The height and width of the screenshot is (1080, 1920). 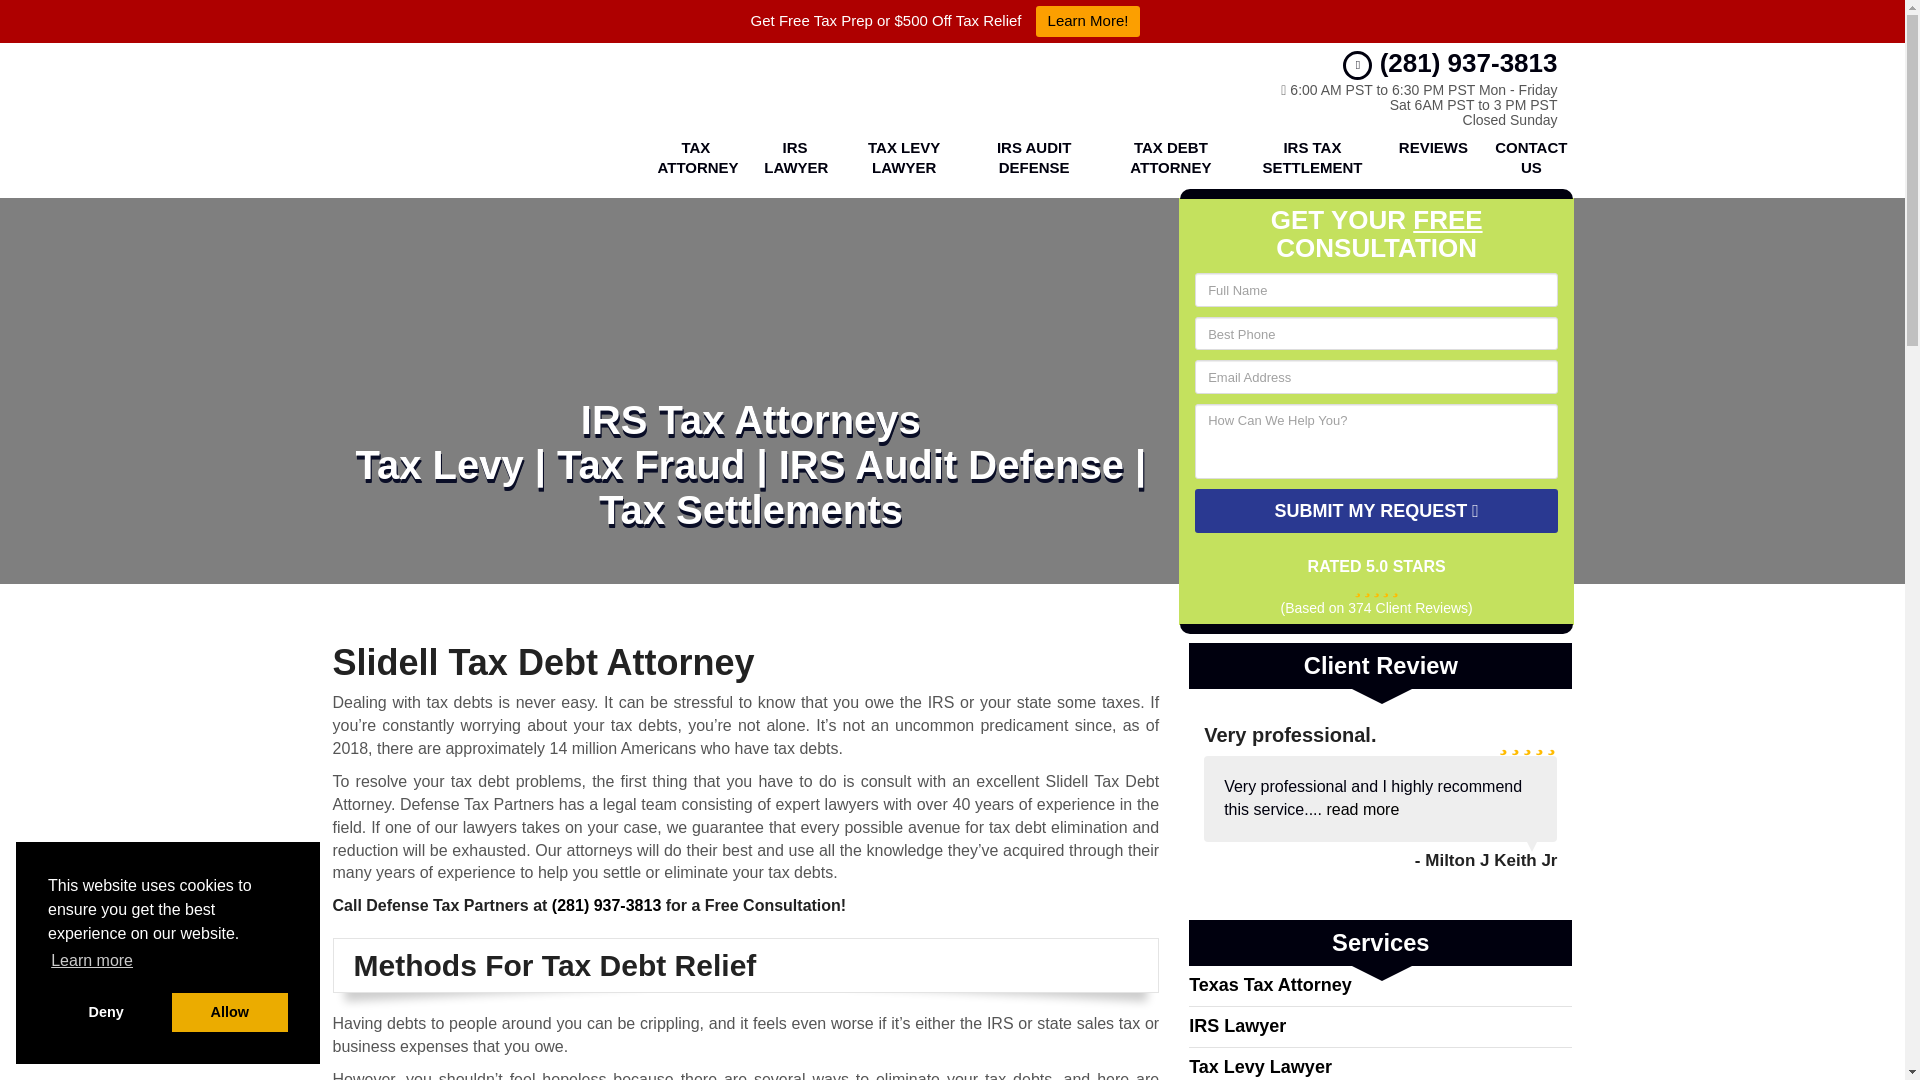 I want to click on Tax Debt Attorney, so click(x=1170, y=158).